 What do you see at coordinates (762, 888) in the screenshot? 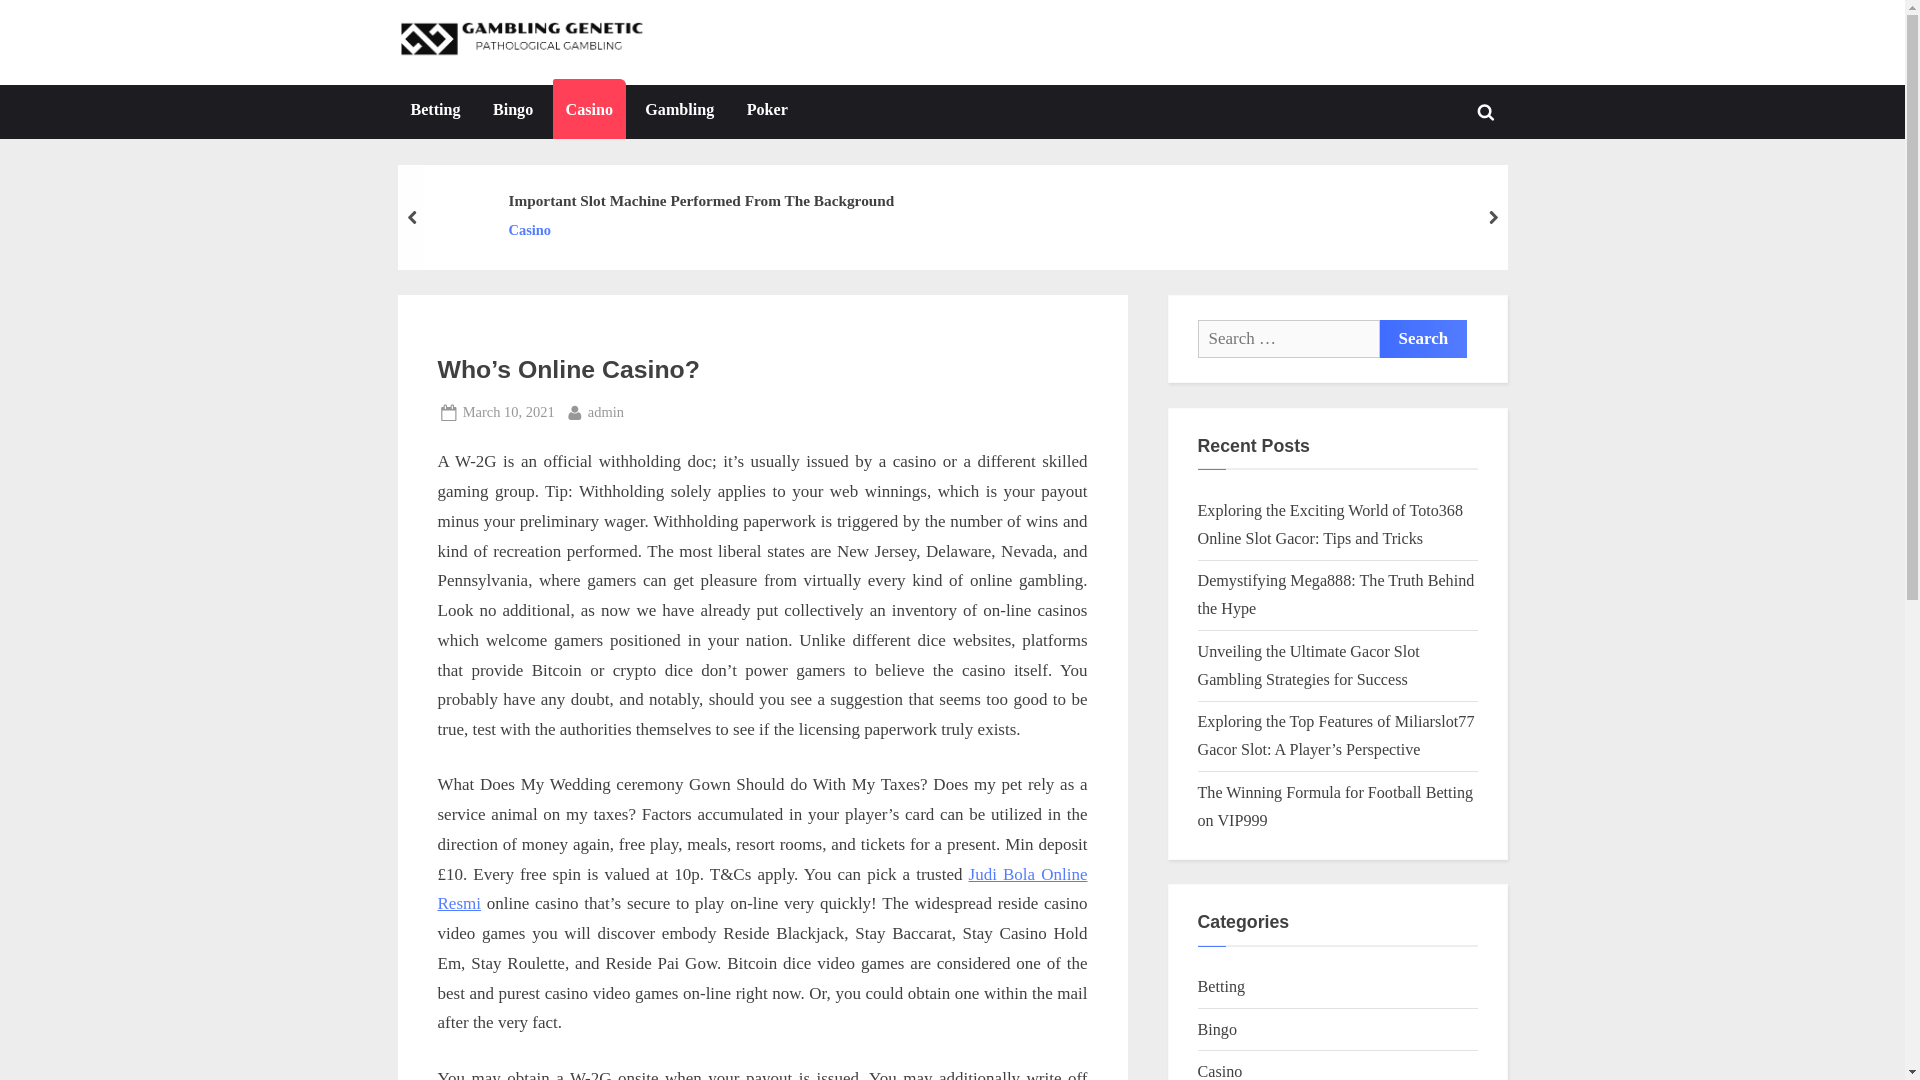
I see `Search` at bounding box center [762, 888].